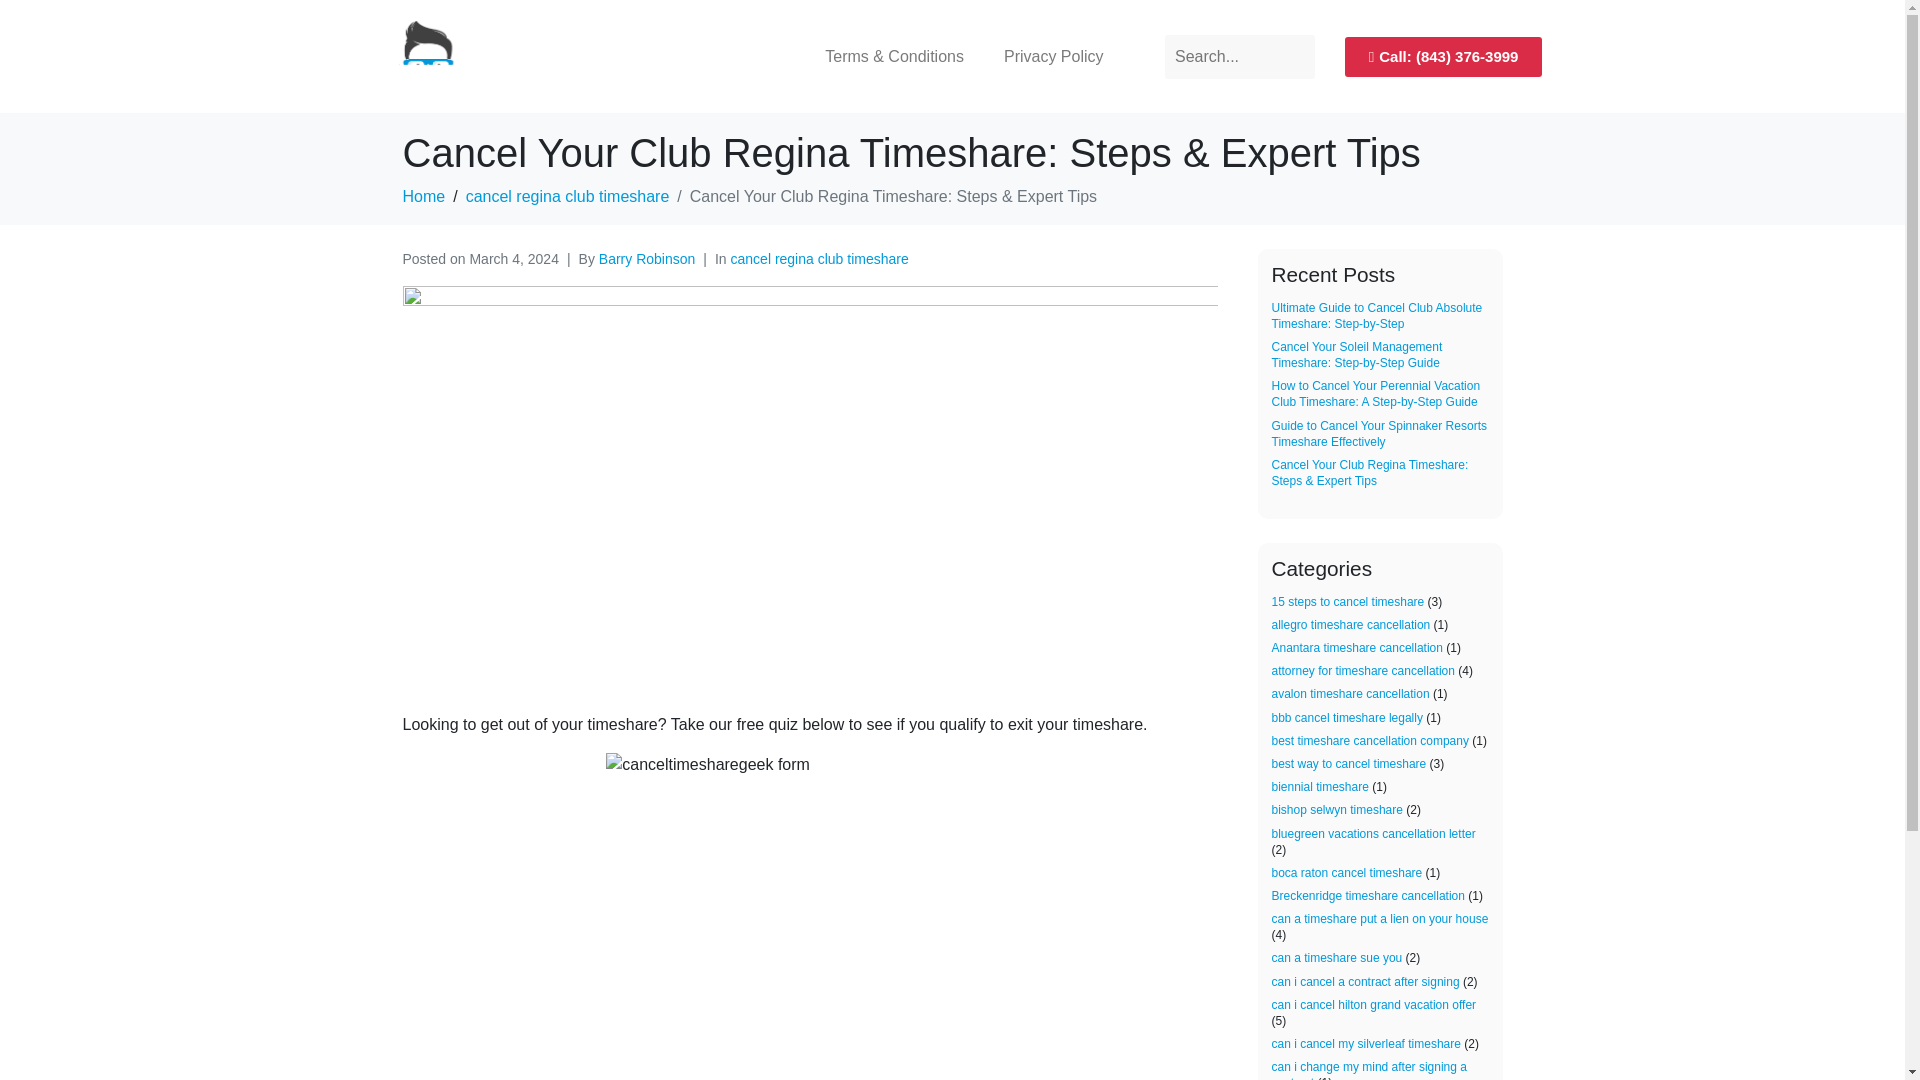  I want to click on can a timeshare put a lien on your house, so click(1380, 918).